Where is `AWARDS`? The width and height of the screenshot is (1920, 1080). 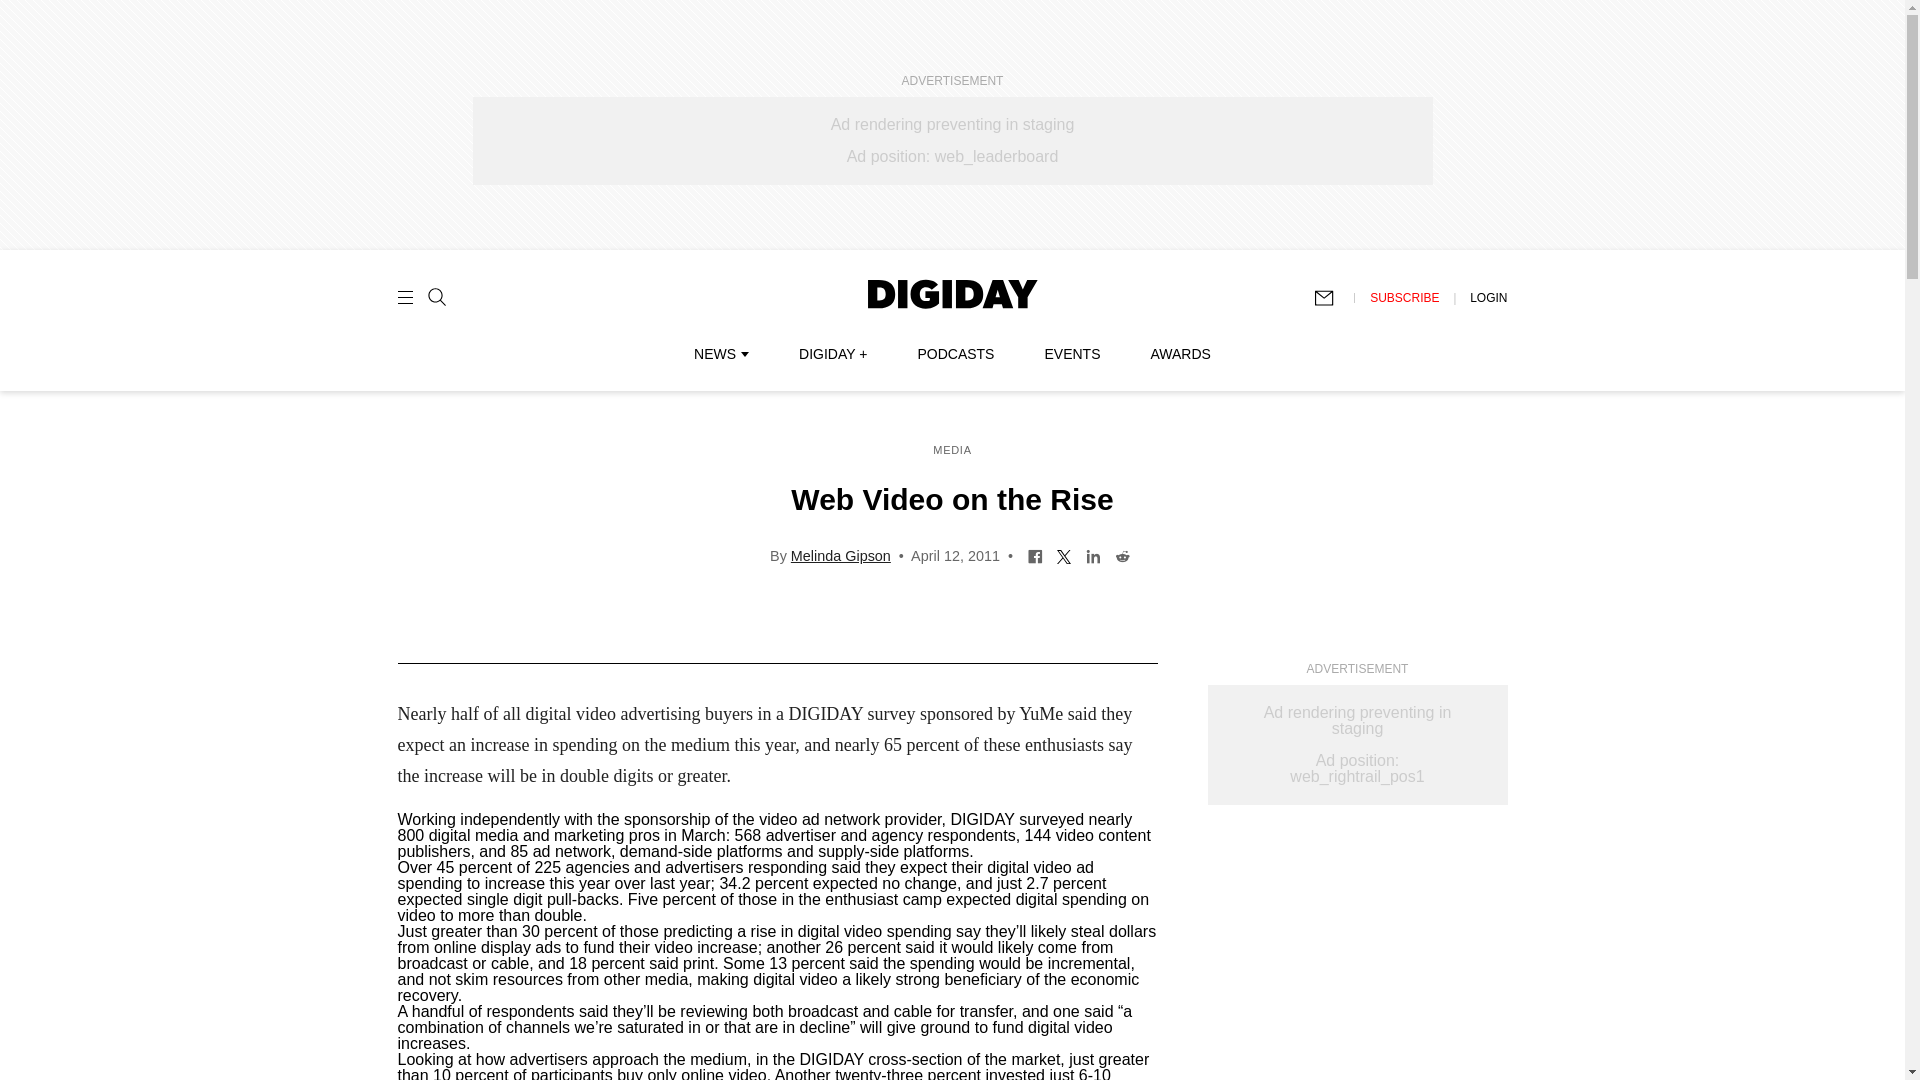
AWARDS is located at coordinates (1180, 353).